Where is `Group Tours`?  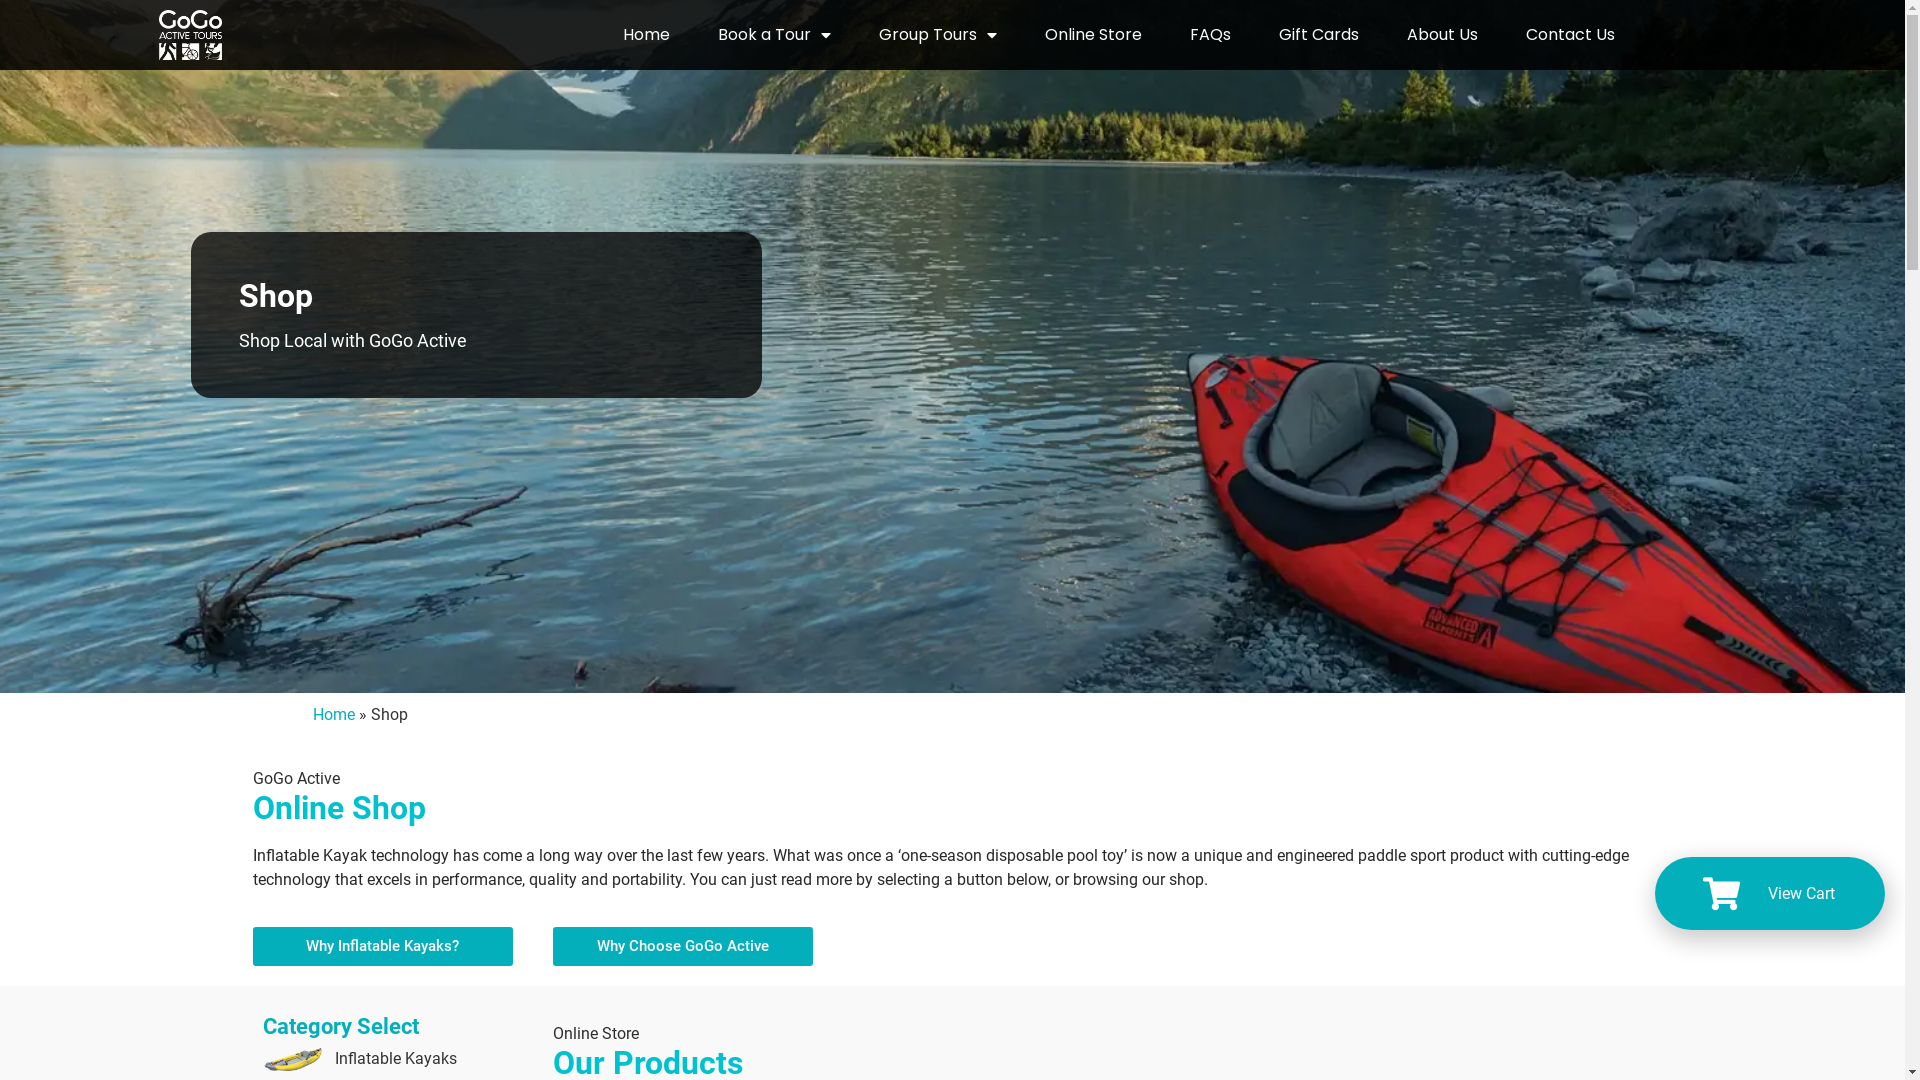 Group Tours is located at coordinates (938, 35).